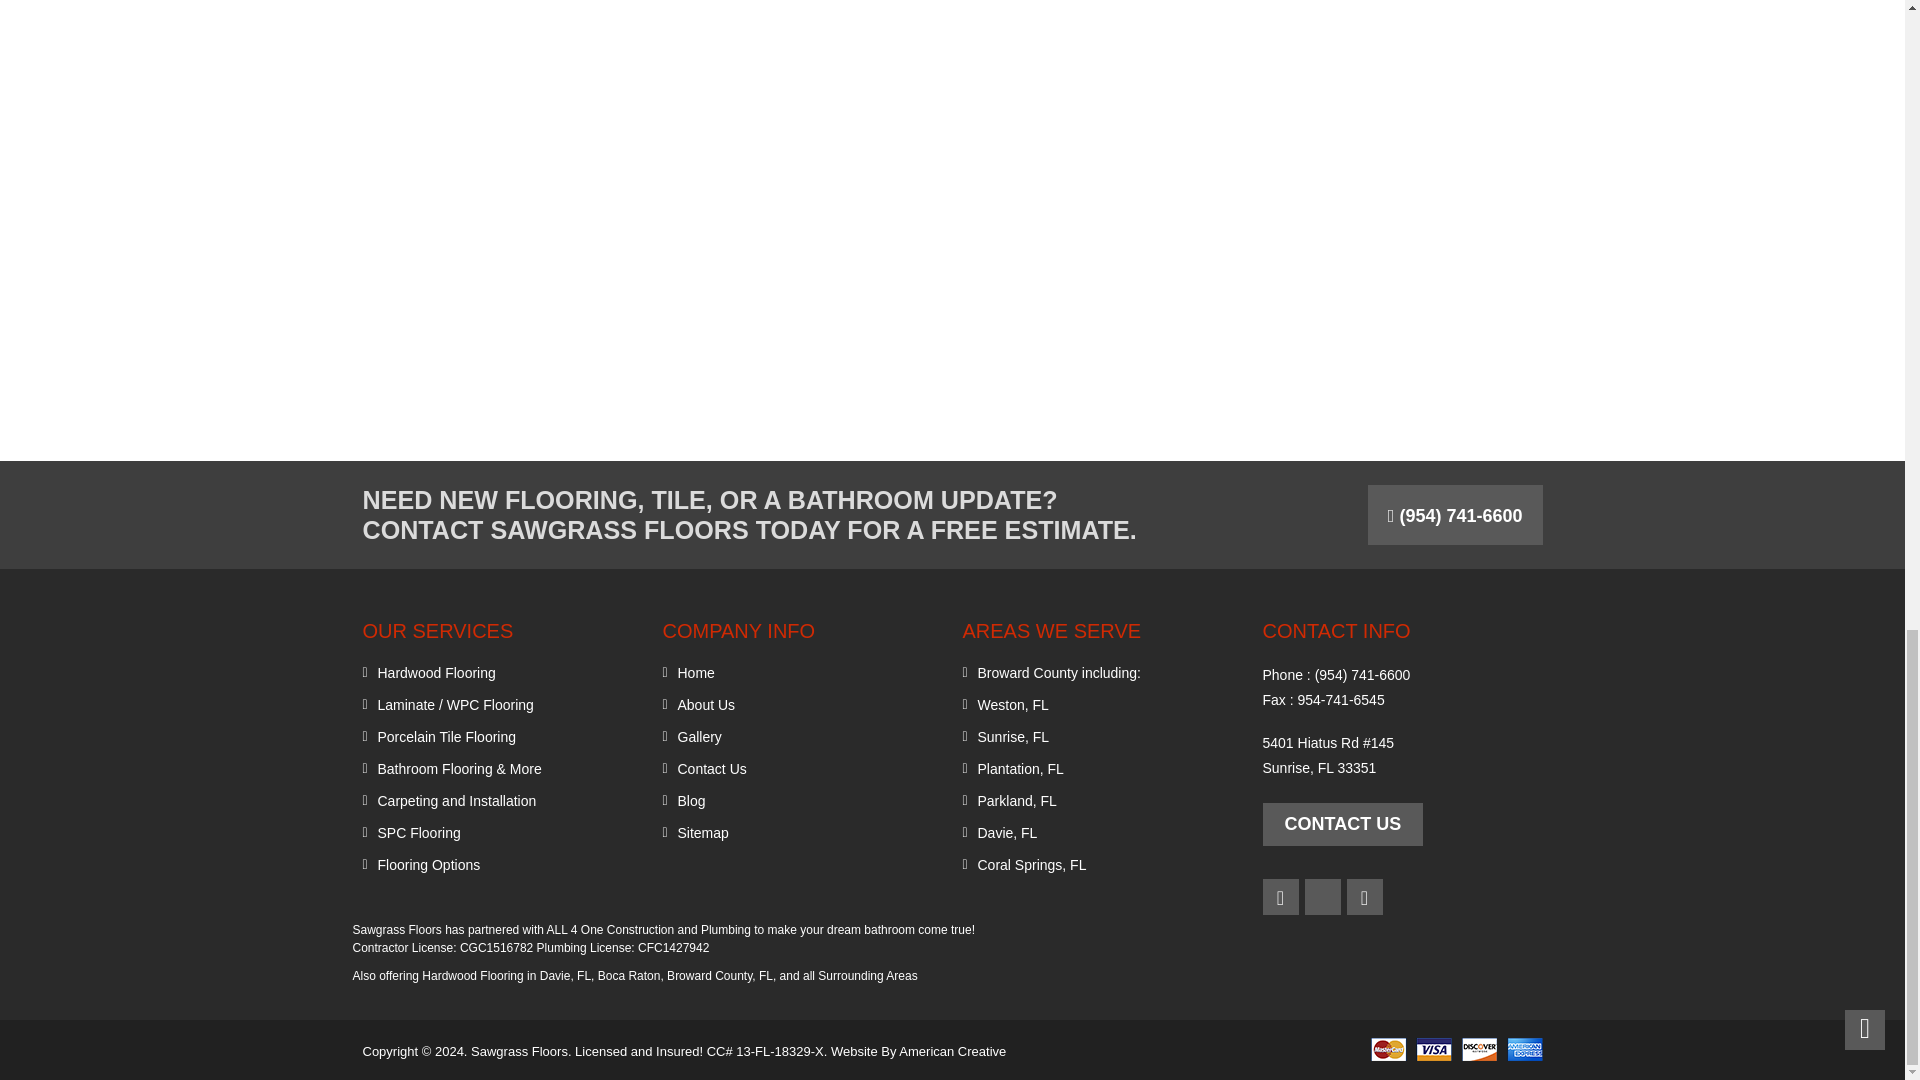 Image resolution: width=1920 pixels, height=1080 pixels. I want to click on Houzz, so click(1364, 896).